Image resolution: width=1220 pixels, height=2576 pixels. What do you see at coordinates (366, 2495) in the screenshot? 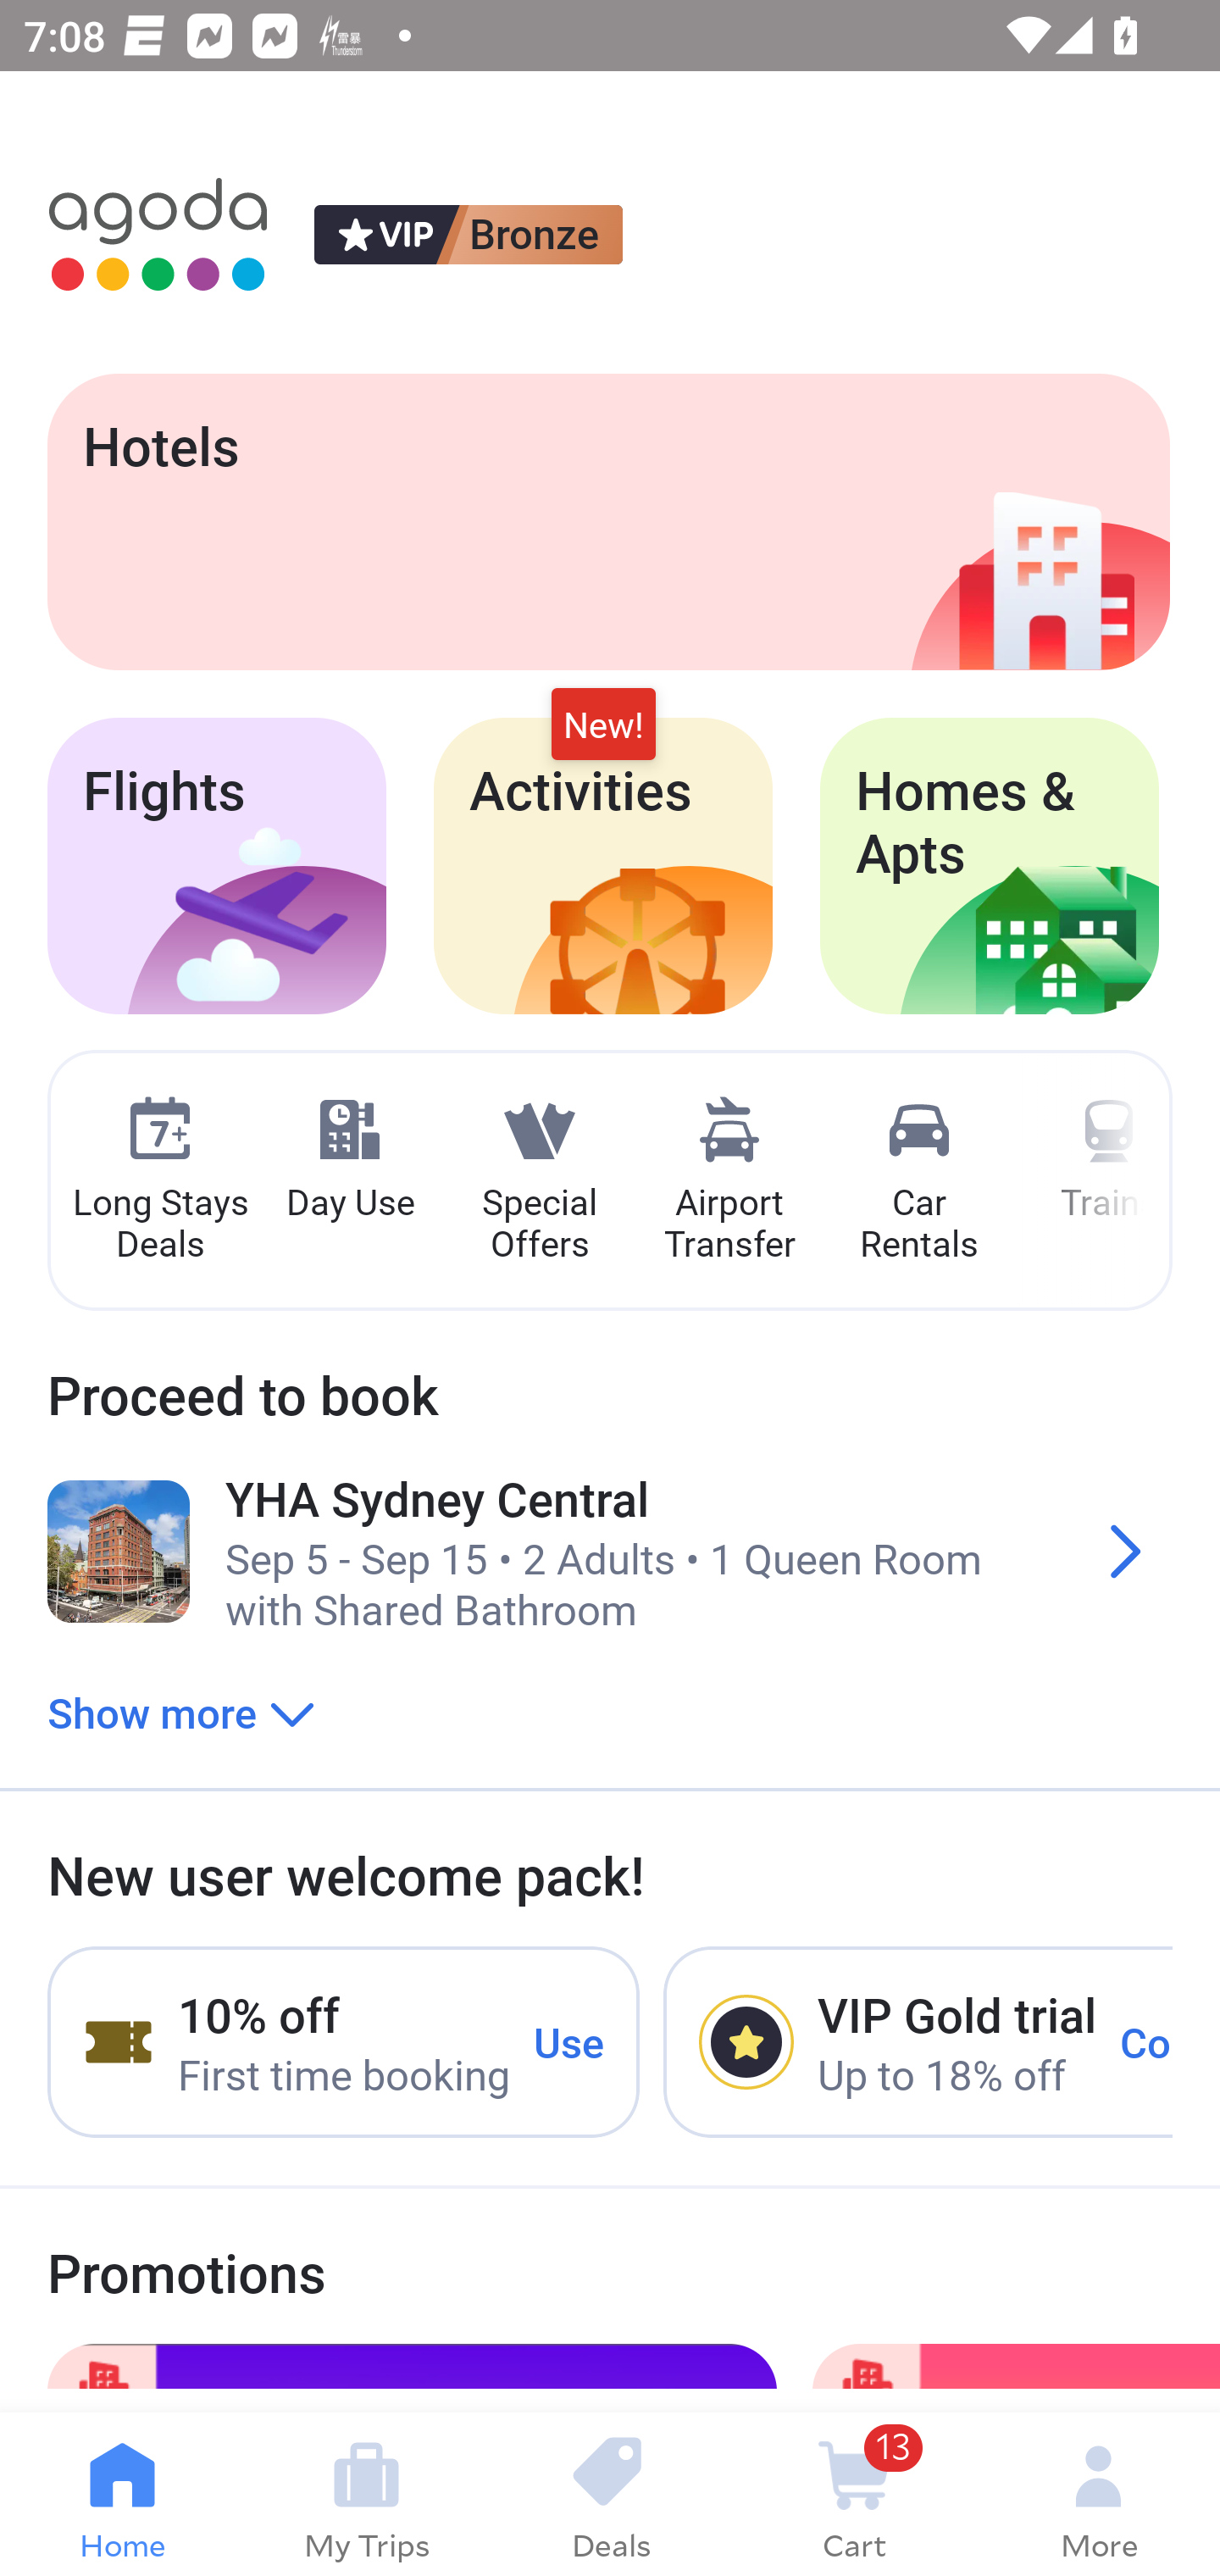
I see `My Trips` at bounding box center [366, 2495].